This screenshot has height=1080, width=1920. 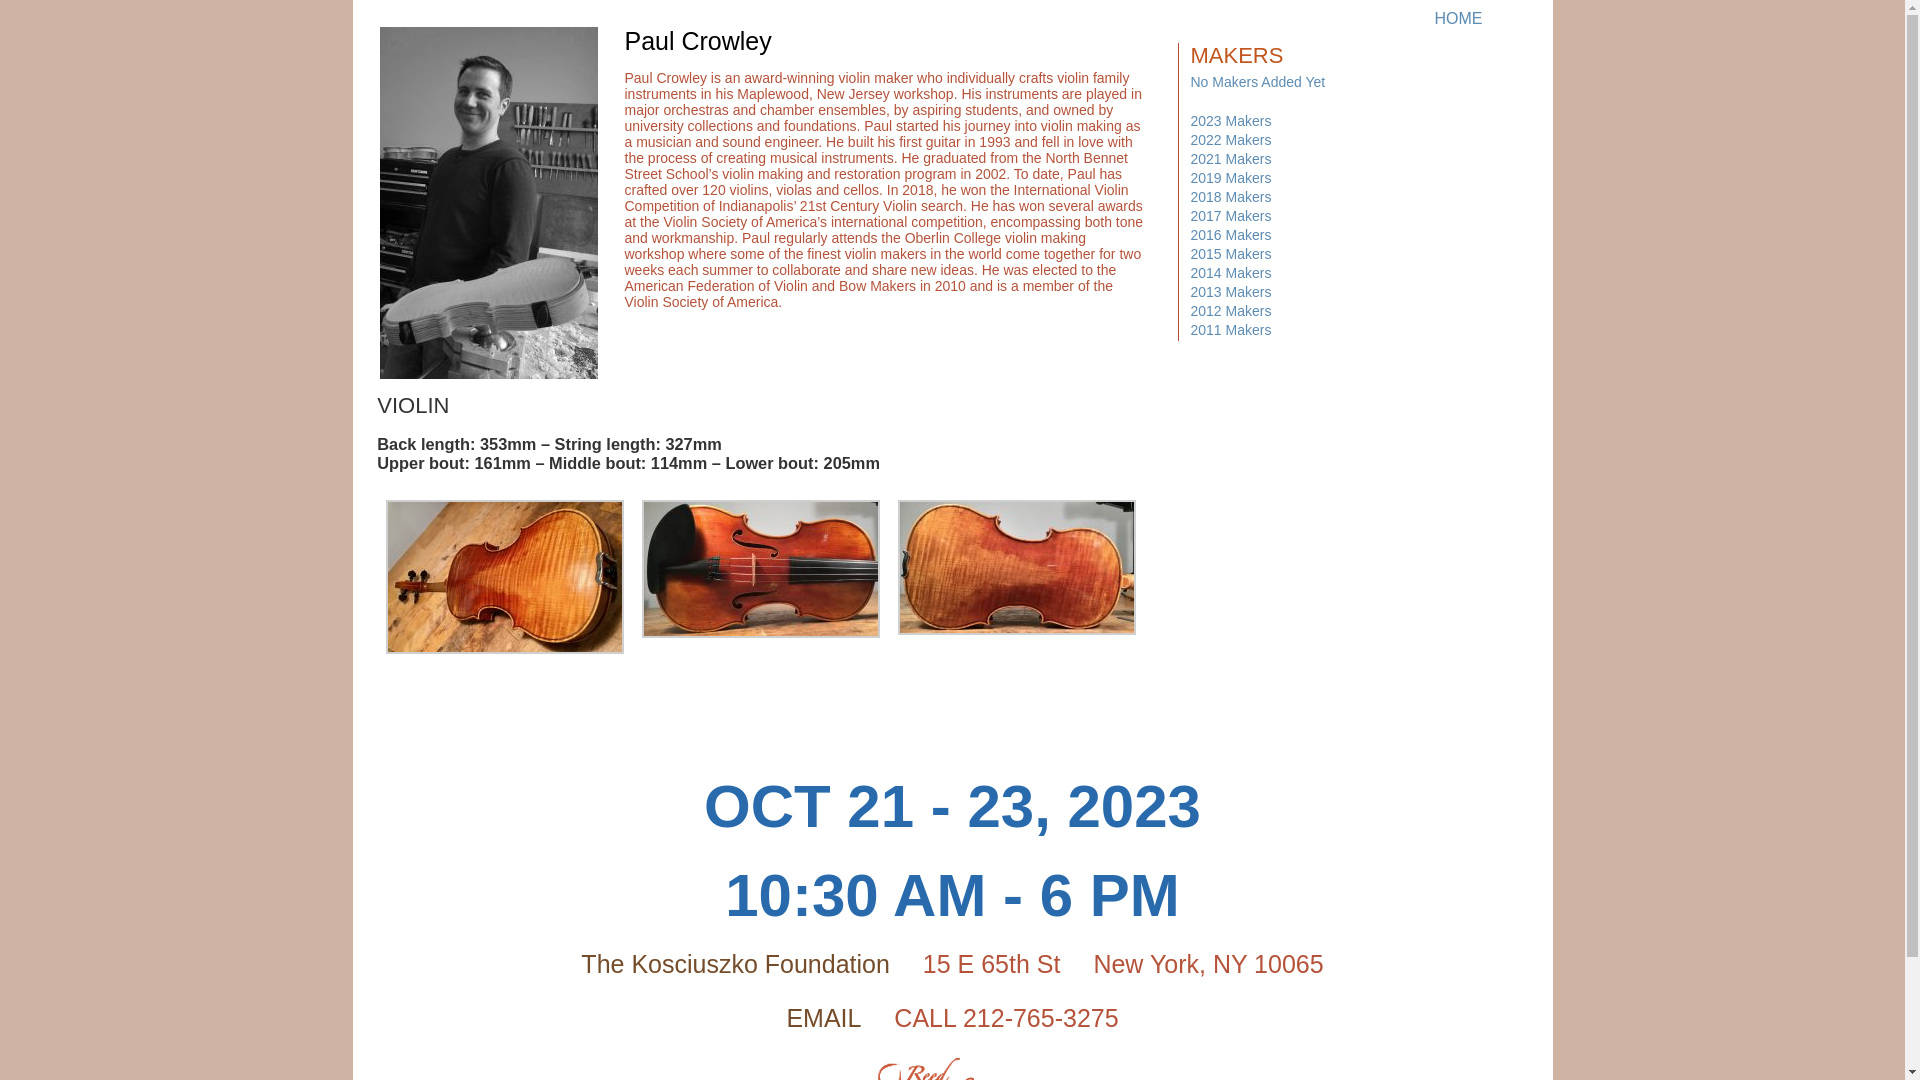 I want to click on The Kosciuszko Foundation, so click(x=736, y=964).